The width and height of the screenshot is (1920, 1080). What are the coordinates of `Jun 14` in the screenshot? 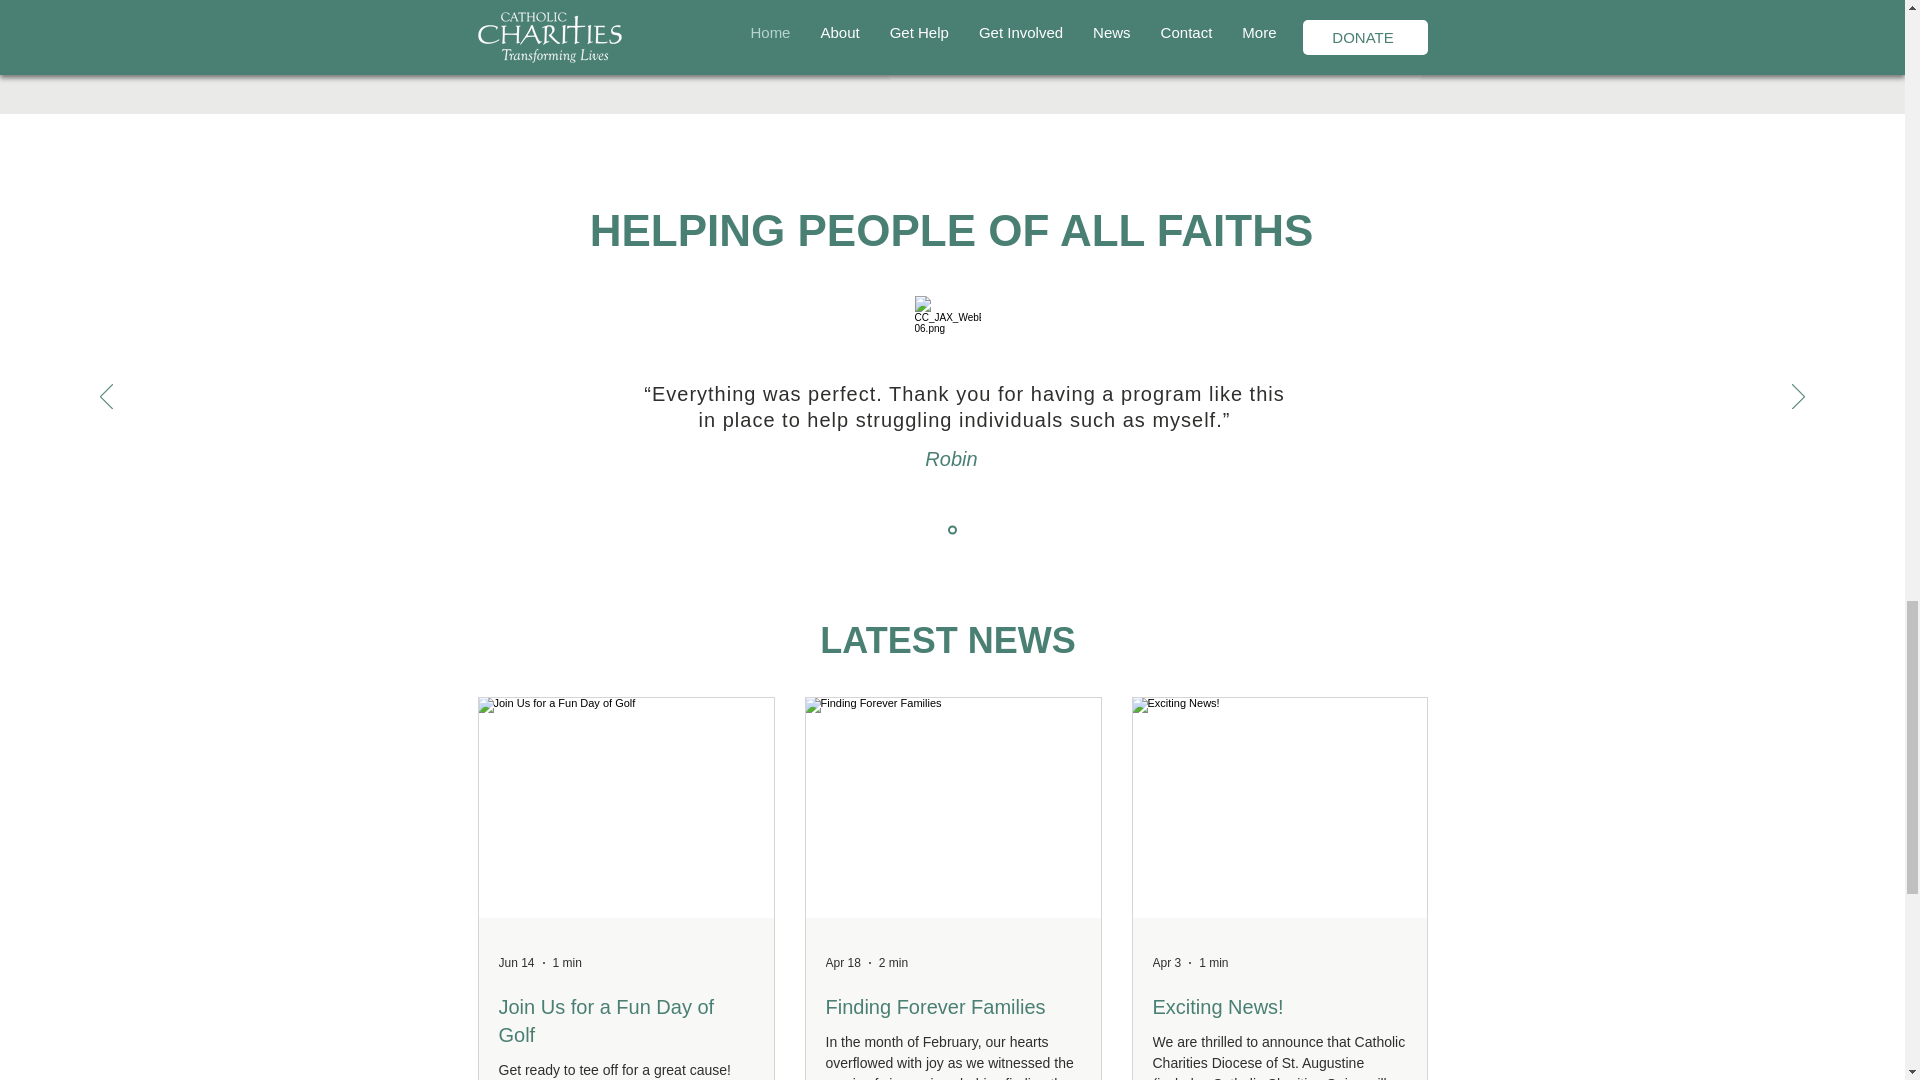 It's located at (515, 962).